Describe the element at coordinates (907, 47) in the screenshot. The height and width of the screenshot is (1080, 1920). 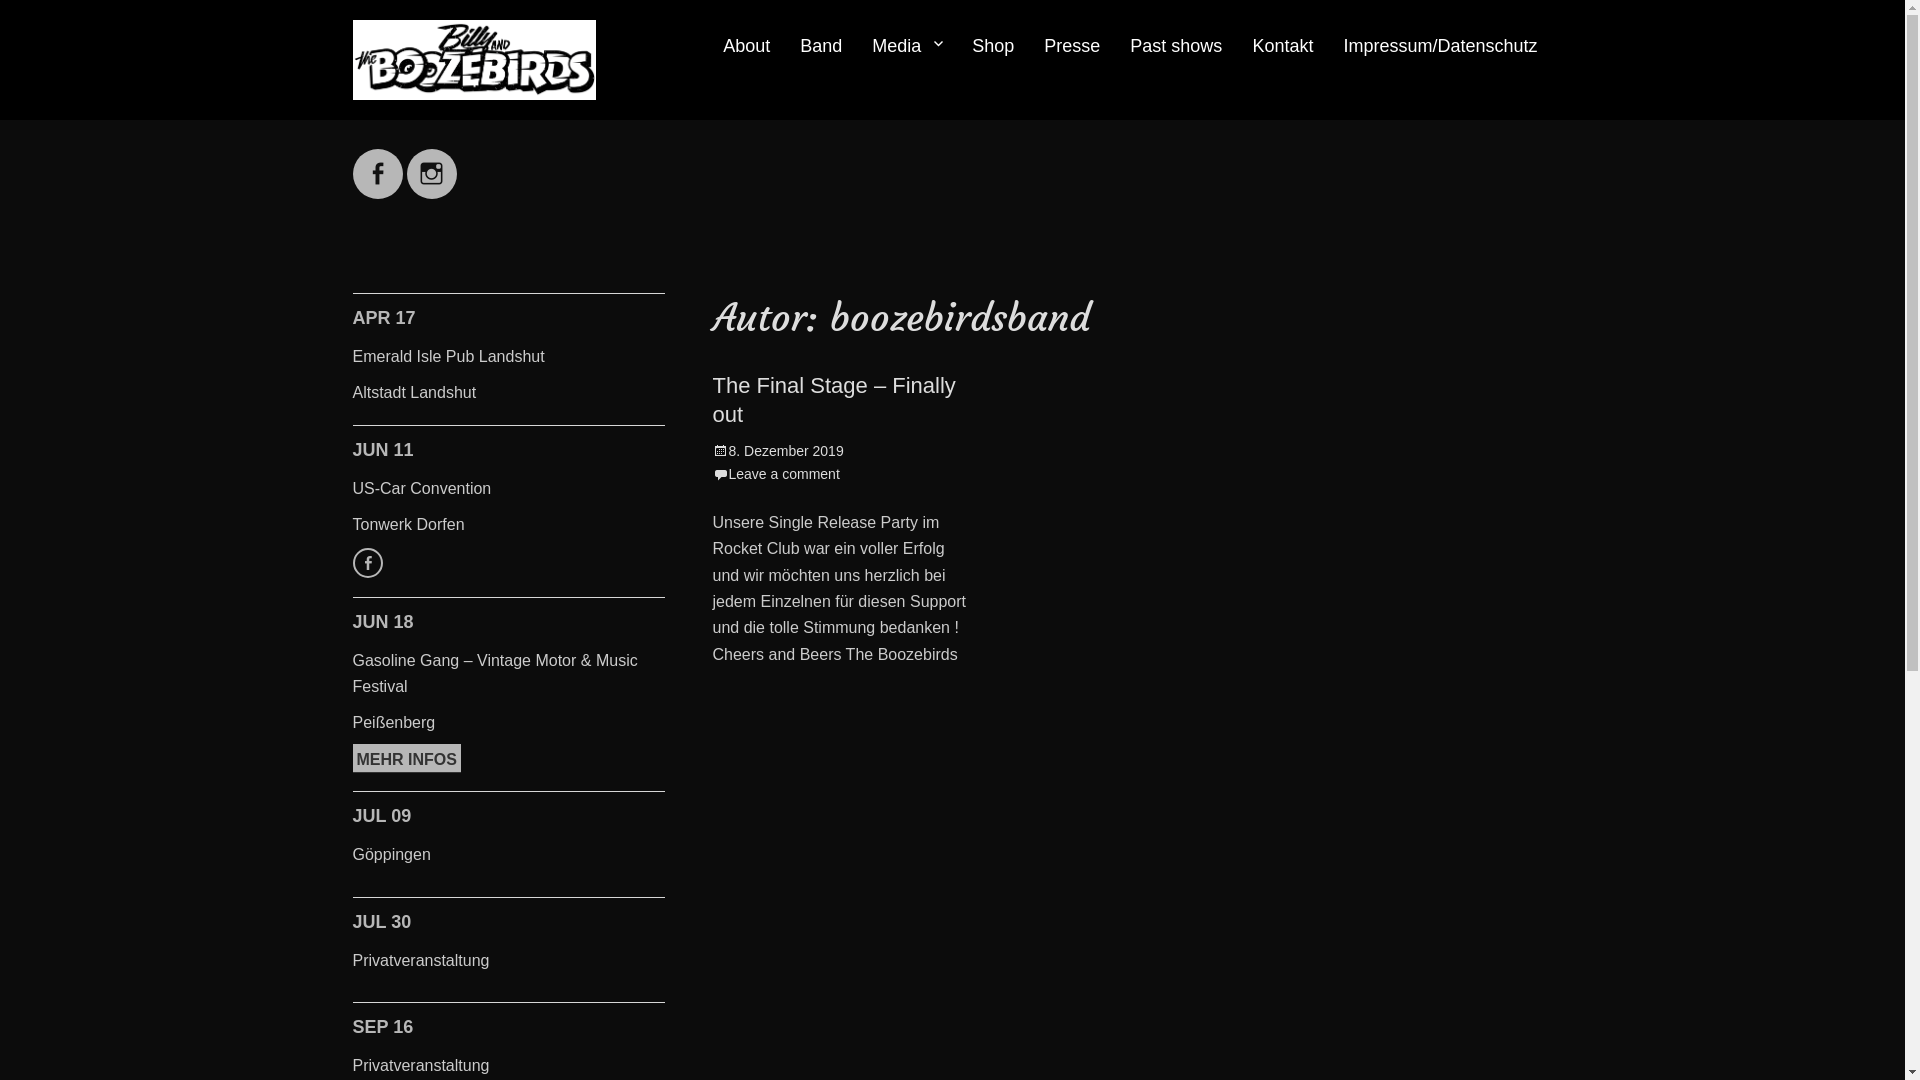
I see `Media` at that location.